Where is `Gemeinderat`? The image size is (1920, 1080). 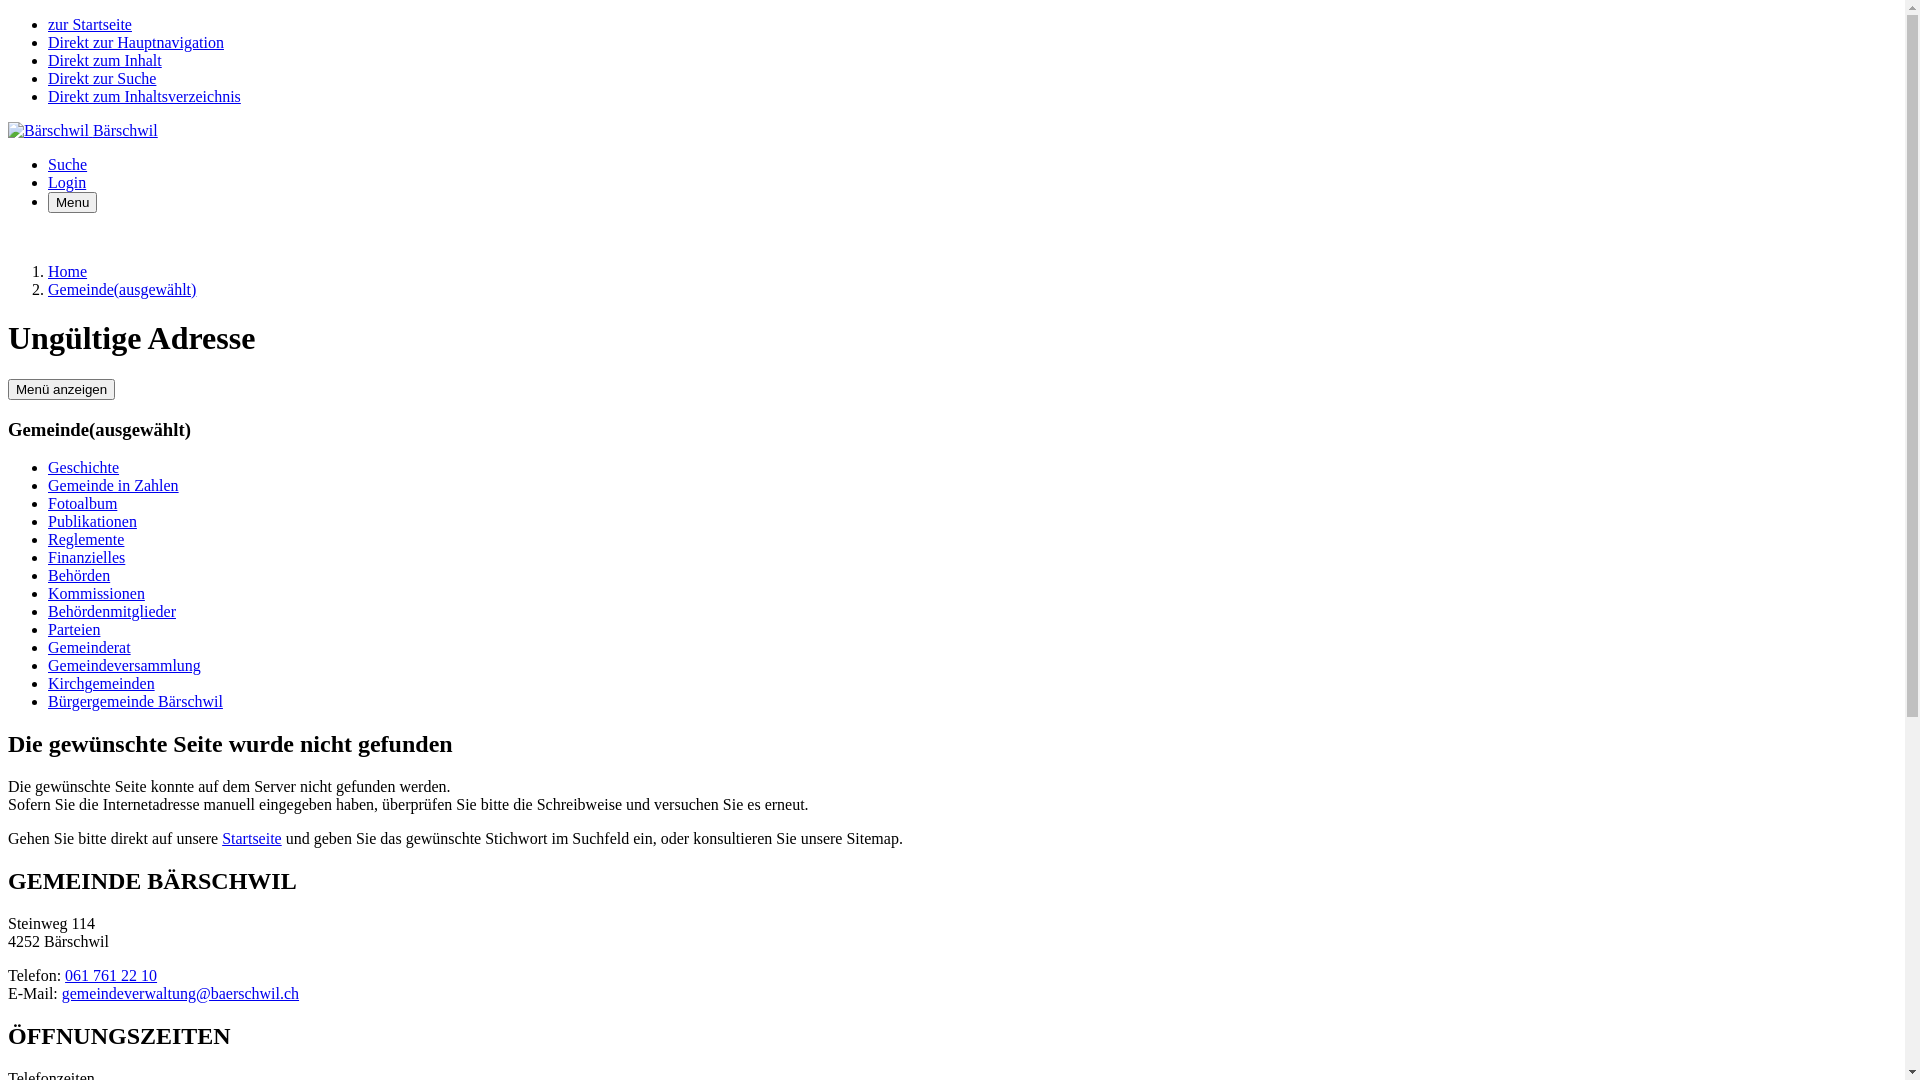 Gemeinderat is located at coordinates (90, 648).